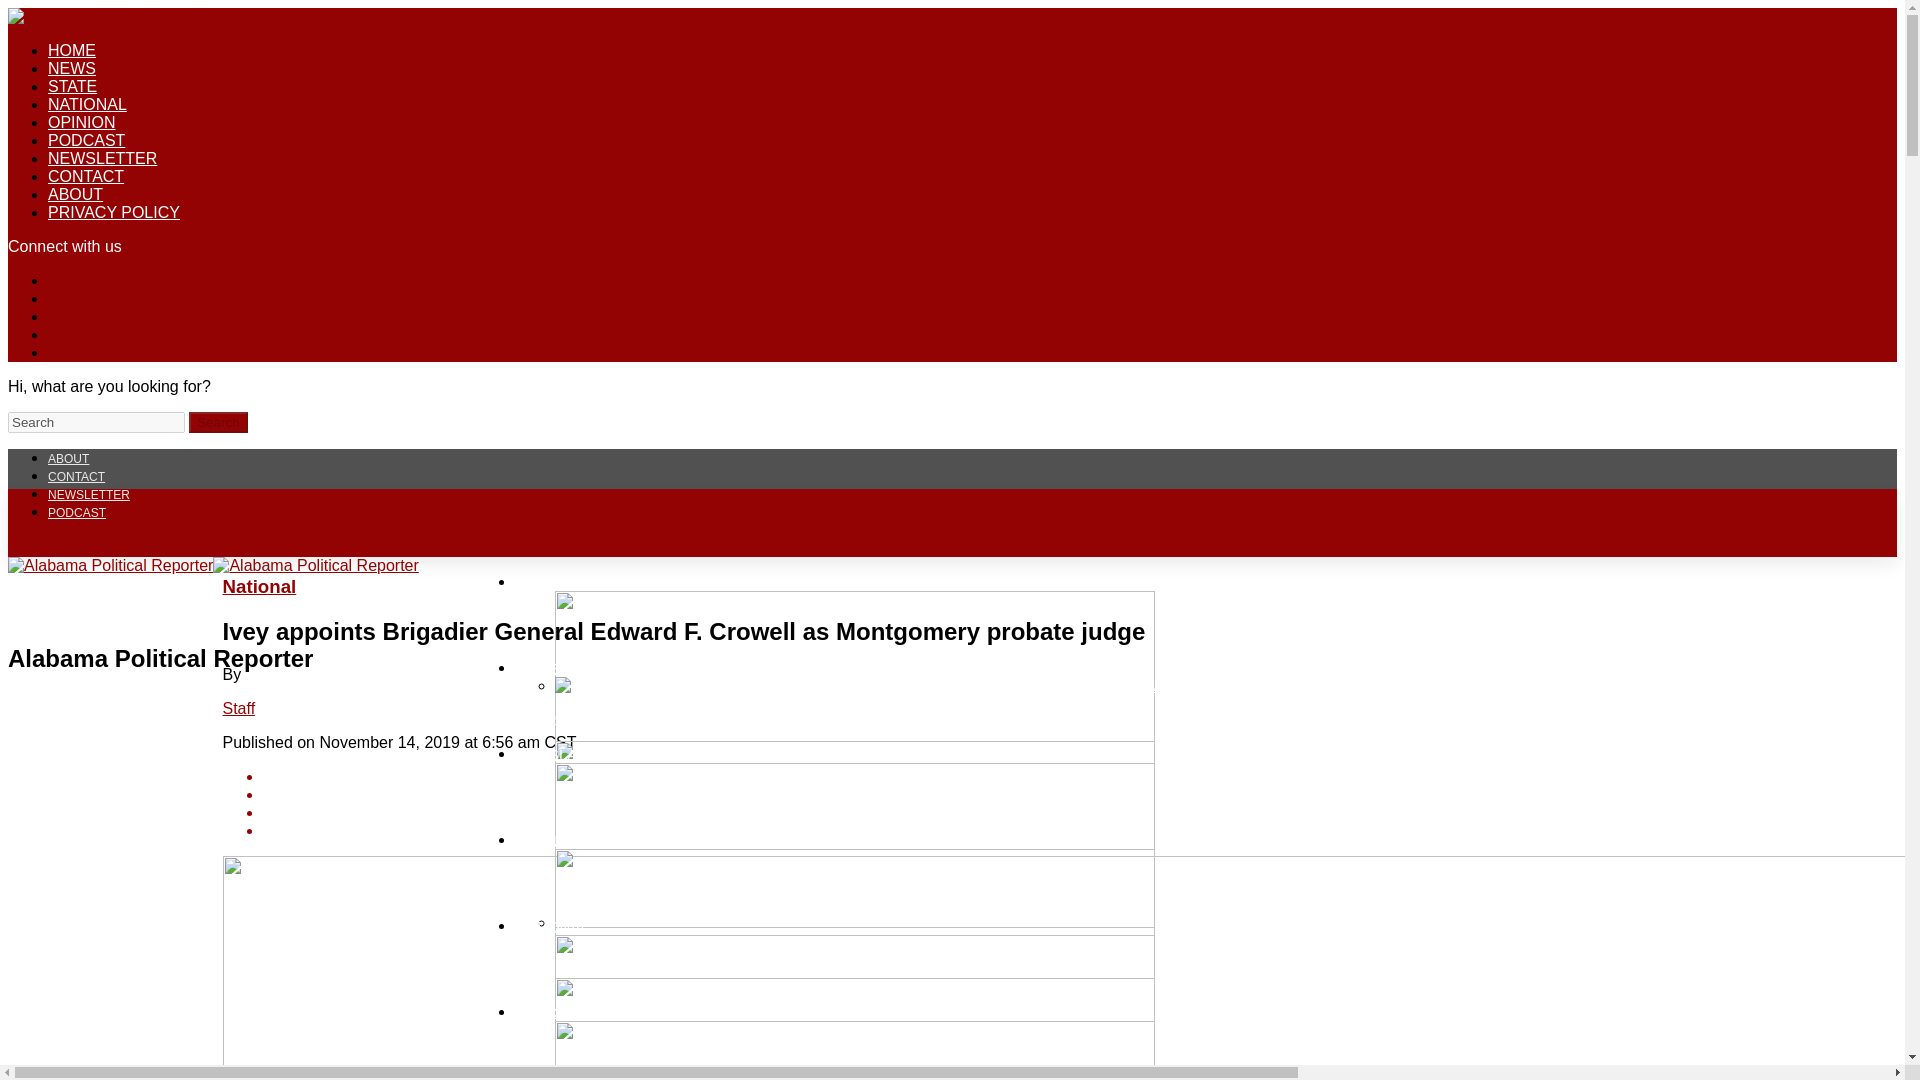 This screenshot has height=1080, width=1920. I want to click on PODCAST, so click(76, 512).